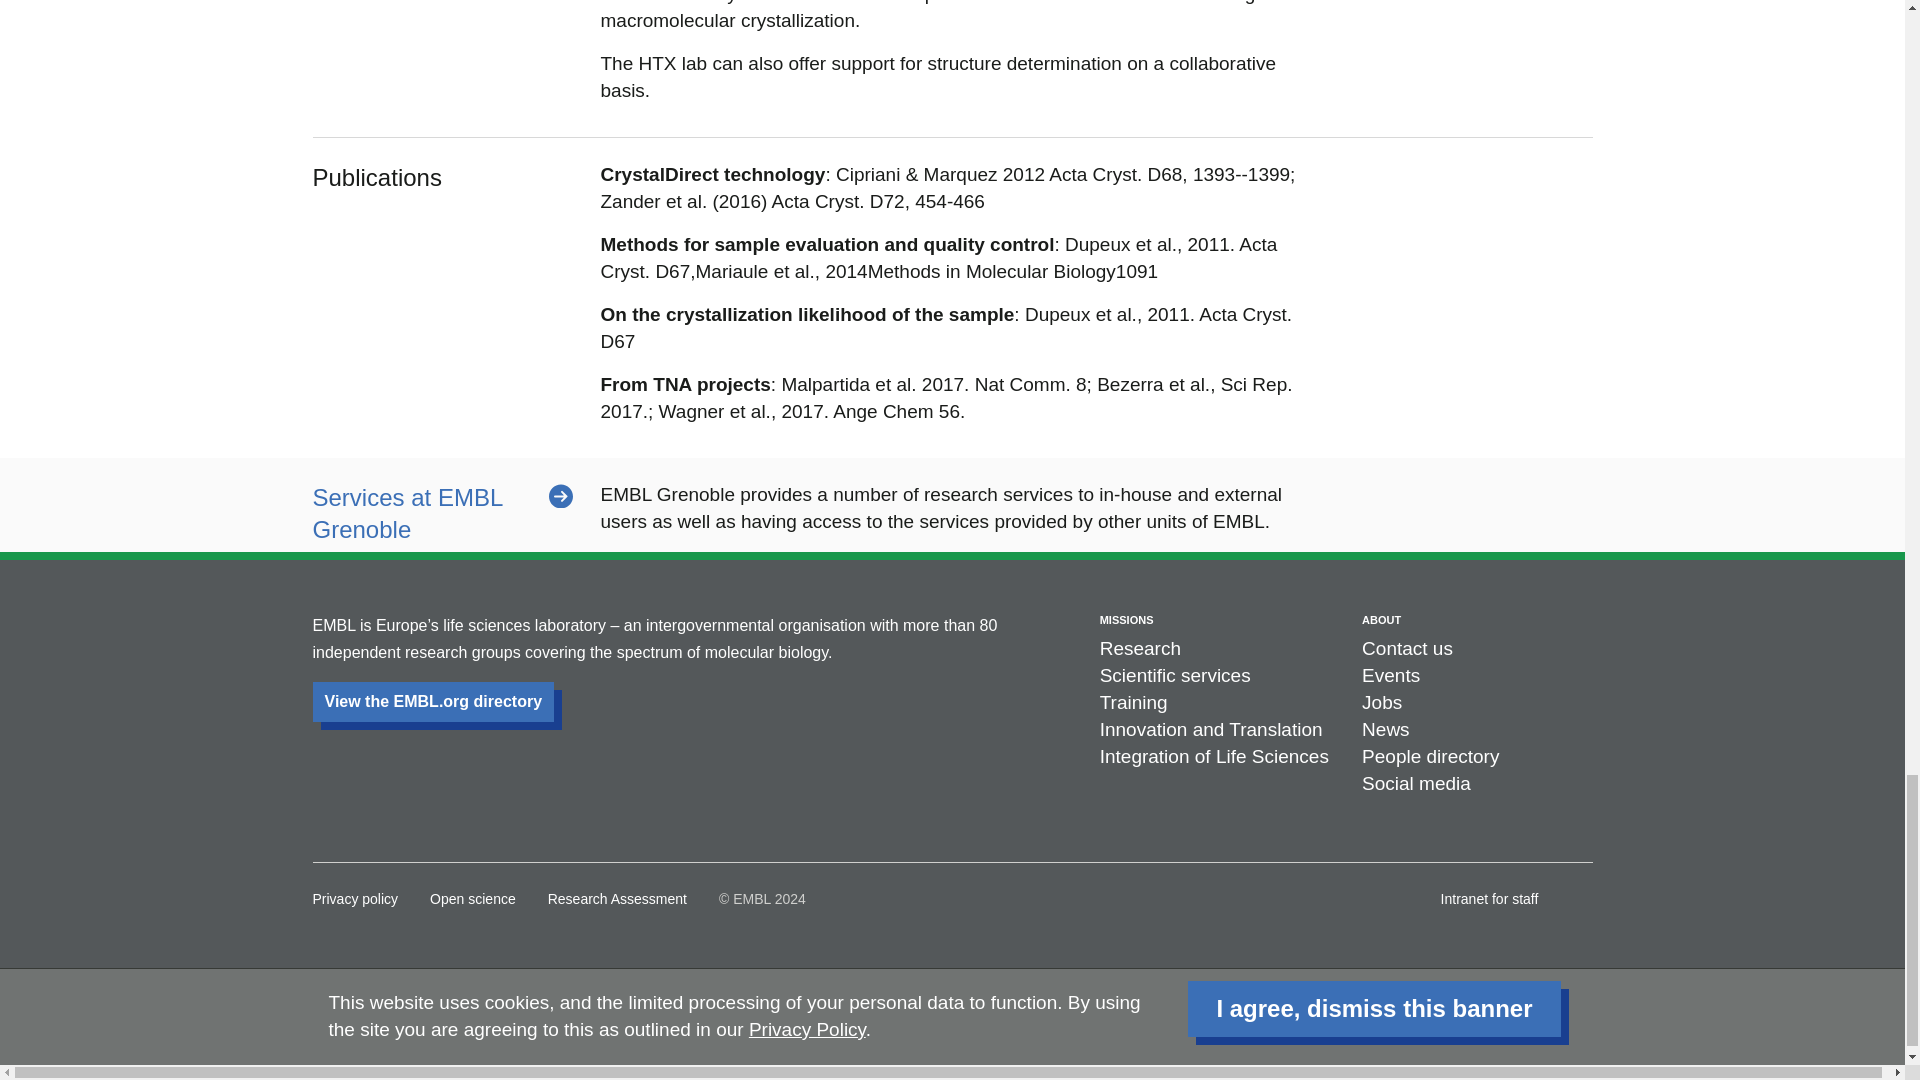  Describe the element at coordinates (617, 893) in the screenshot. I see `Research Assessment` at that location.